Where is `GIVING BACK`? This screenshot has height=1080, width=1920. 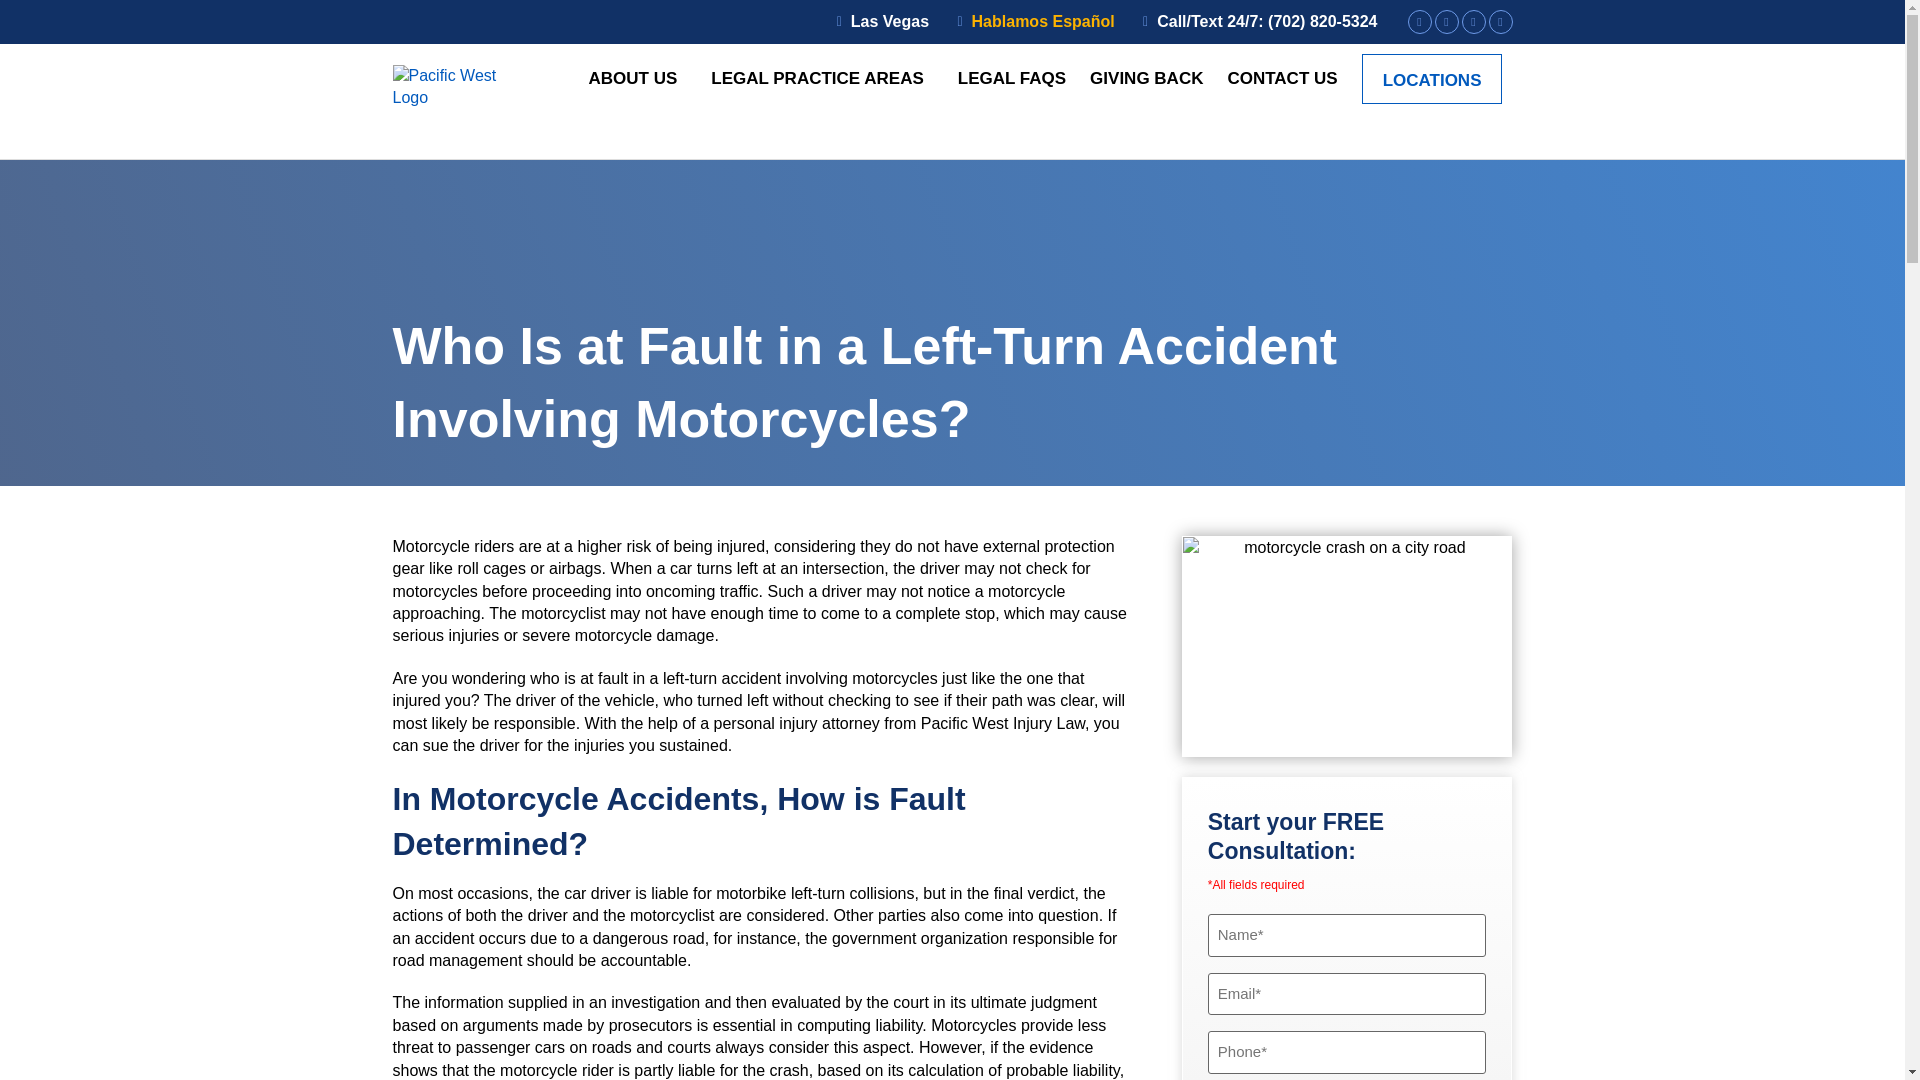
GIVING BACK is located at coordinates (1146, 78).